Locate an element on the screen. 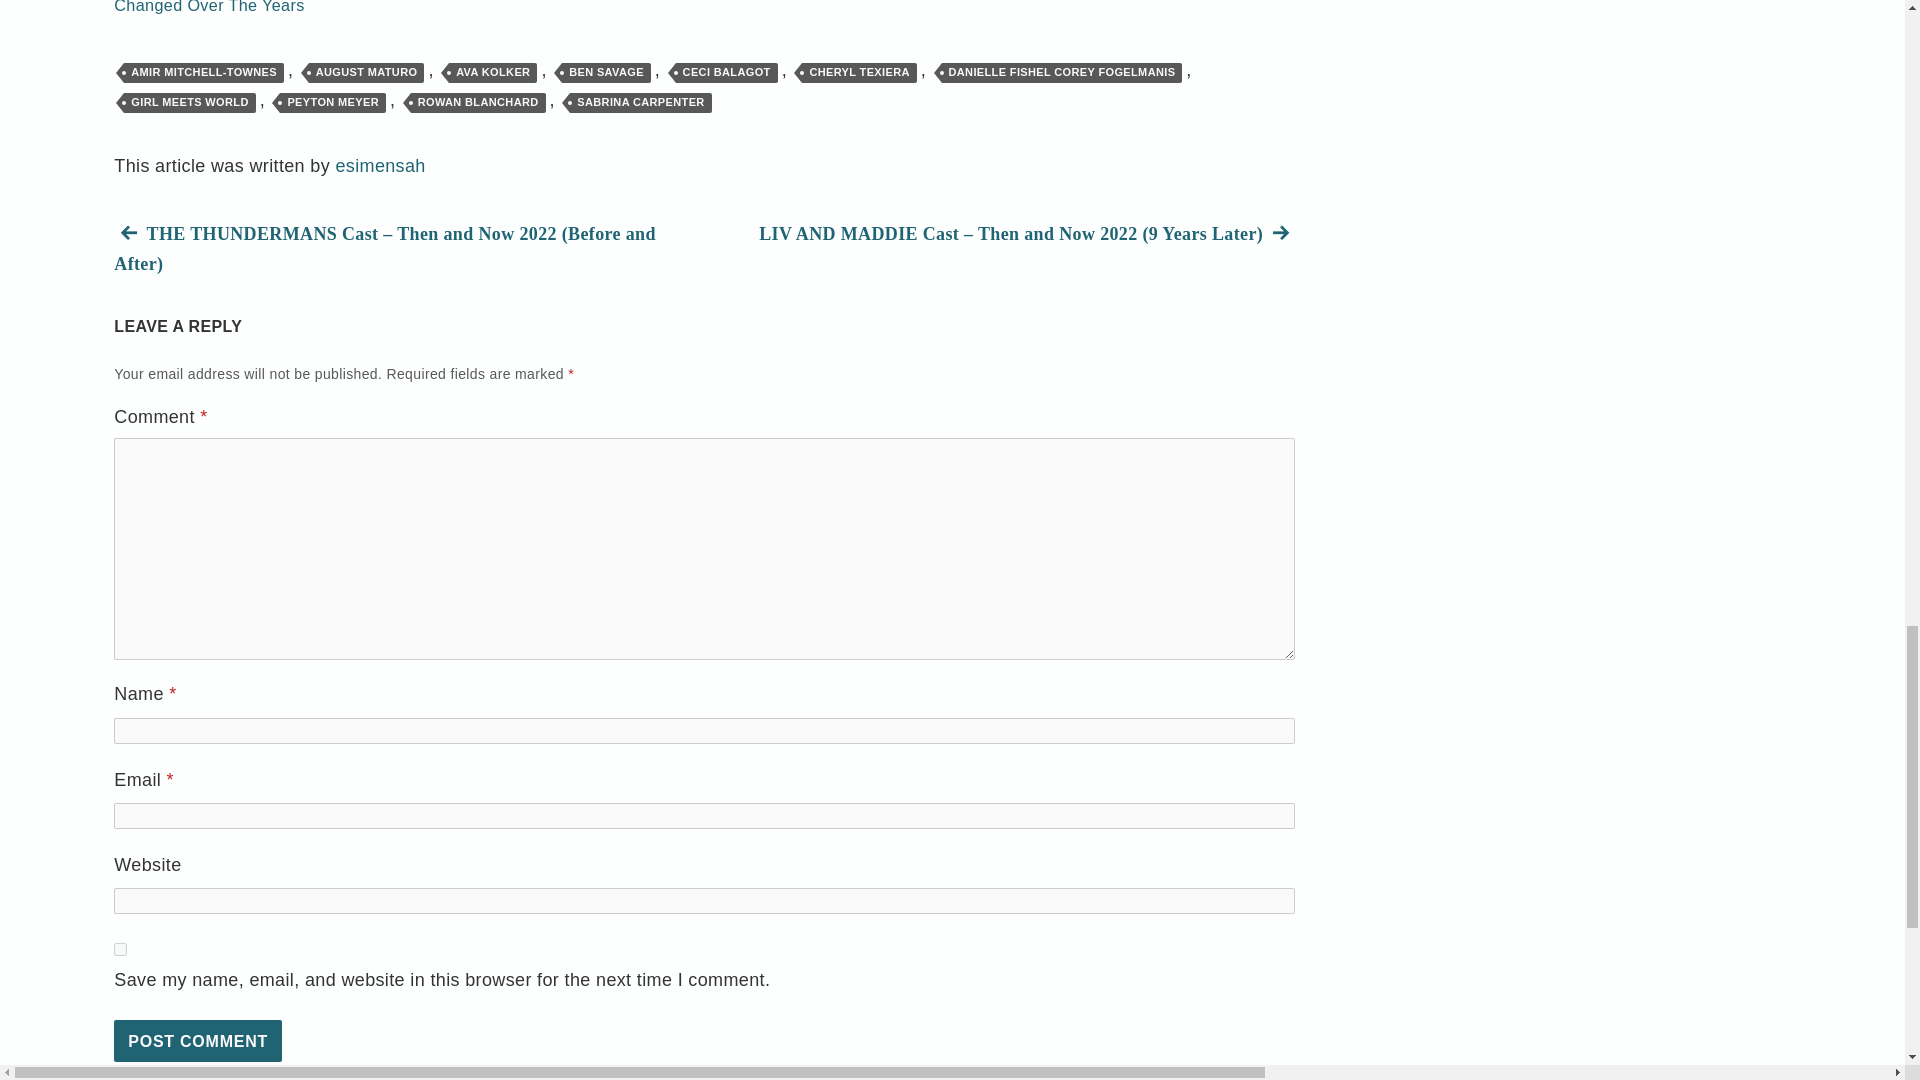 Image resolution: width=1920 pixels, height=1080 pixels. yes is located at coordinates (120, 948).